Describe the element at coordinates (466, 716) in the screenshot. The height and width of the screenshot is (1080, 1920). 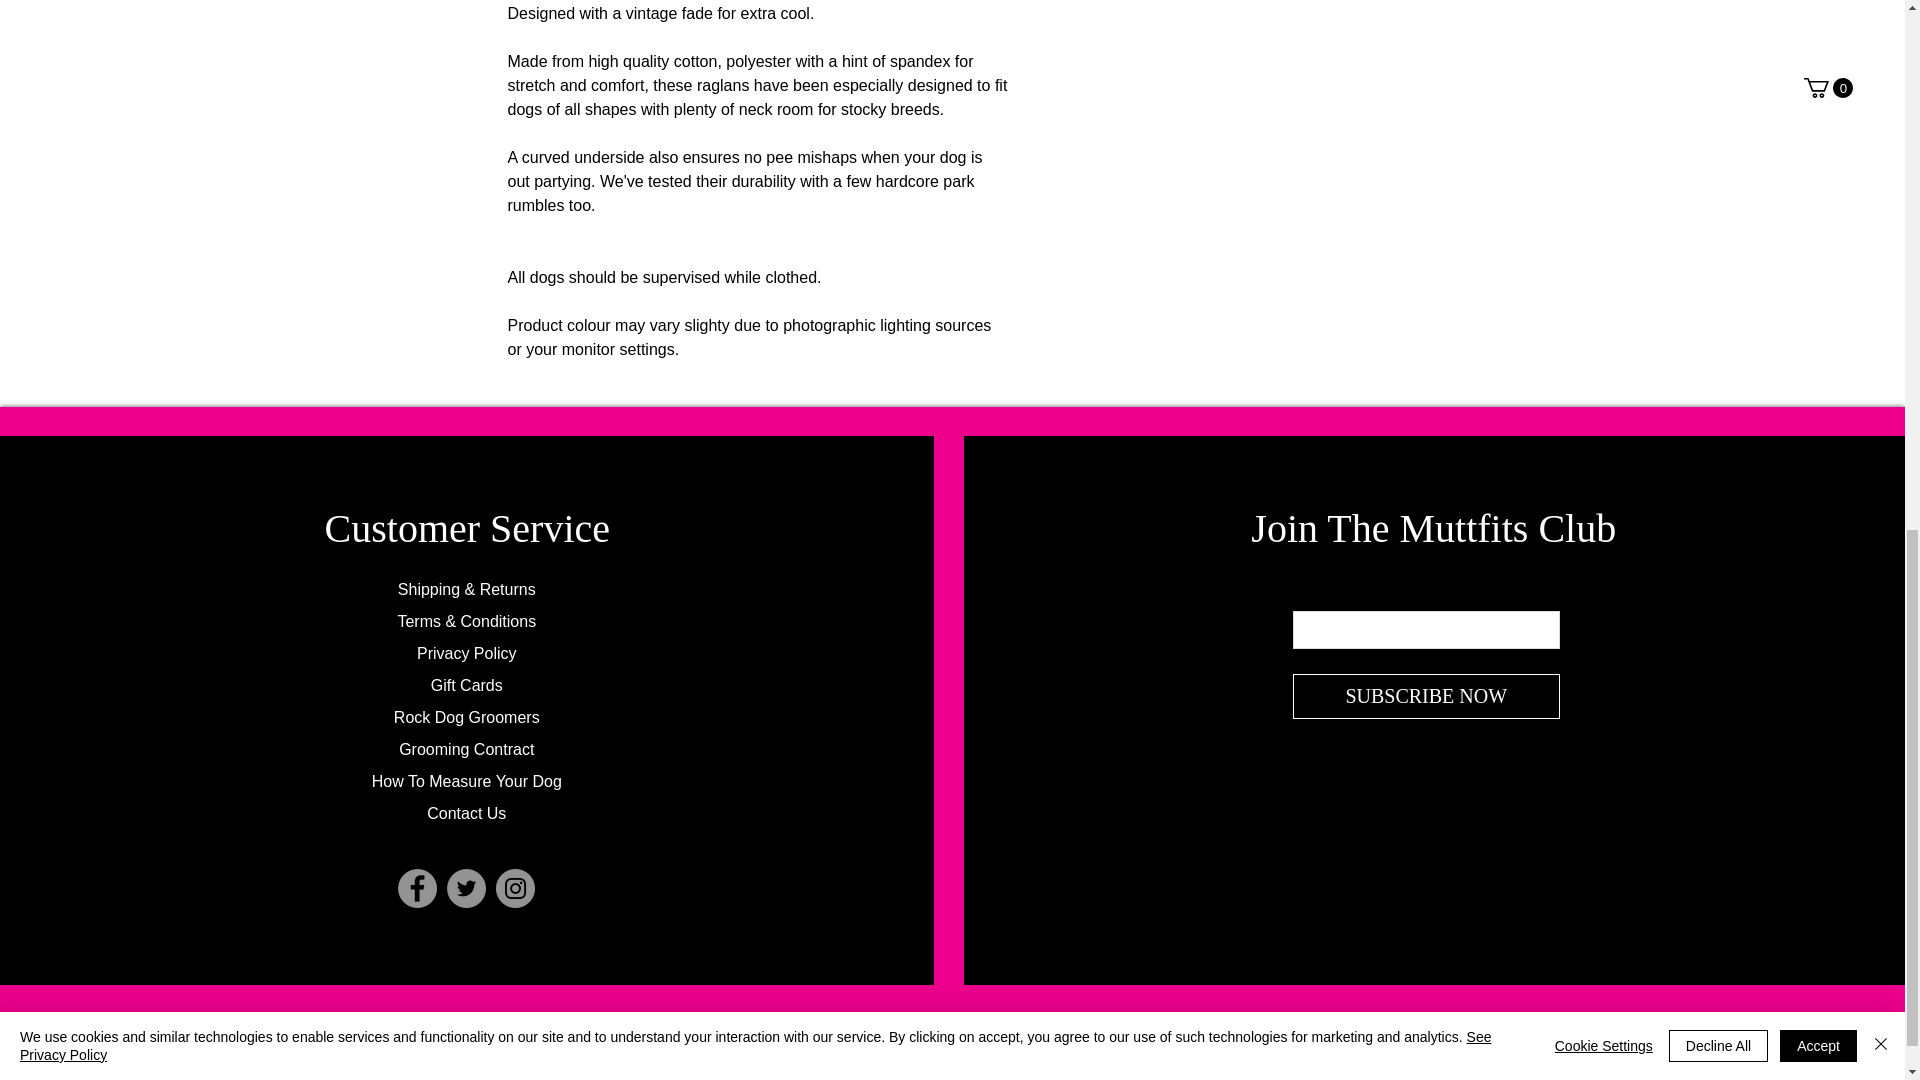
I see `Rock Dog Groomers` at that location.